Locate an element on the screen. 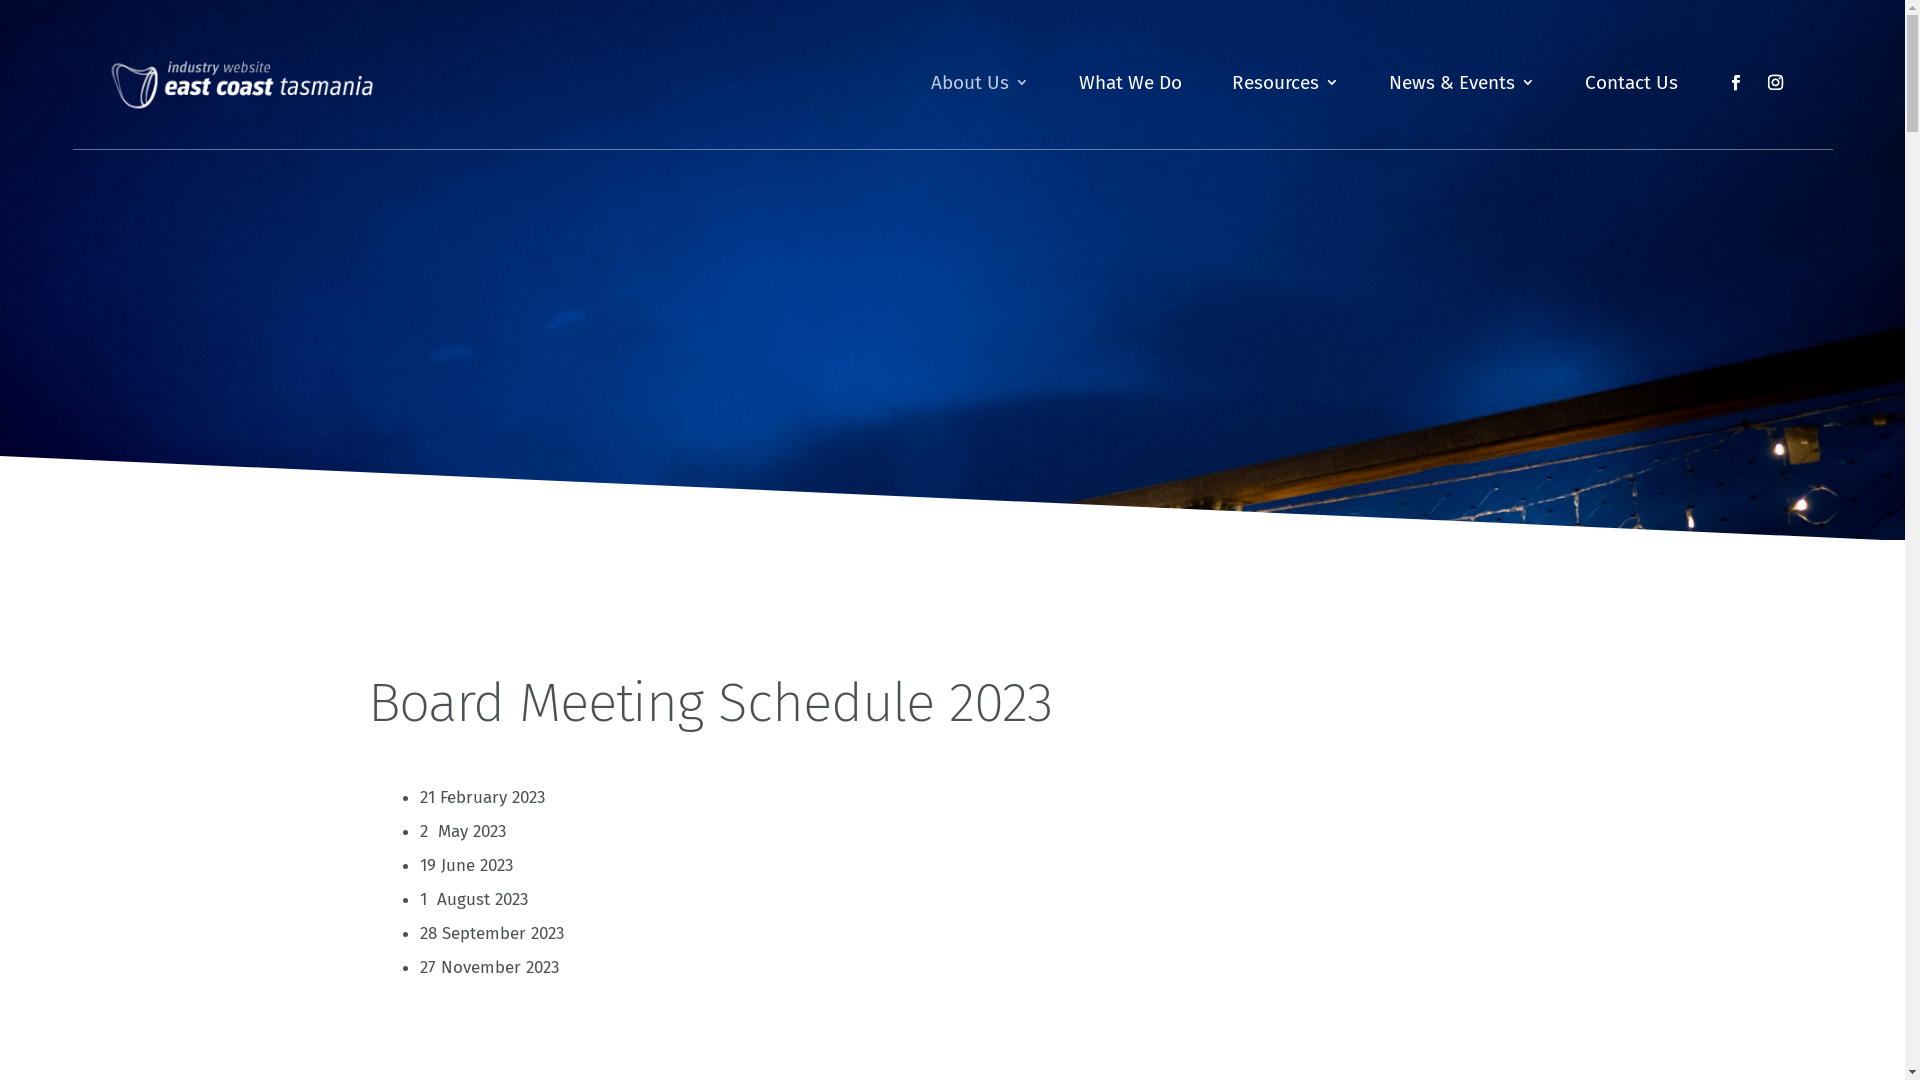 The width and height of the screenshot is (1920, 1080). Contact Us is located at coordinates (1630, 120).